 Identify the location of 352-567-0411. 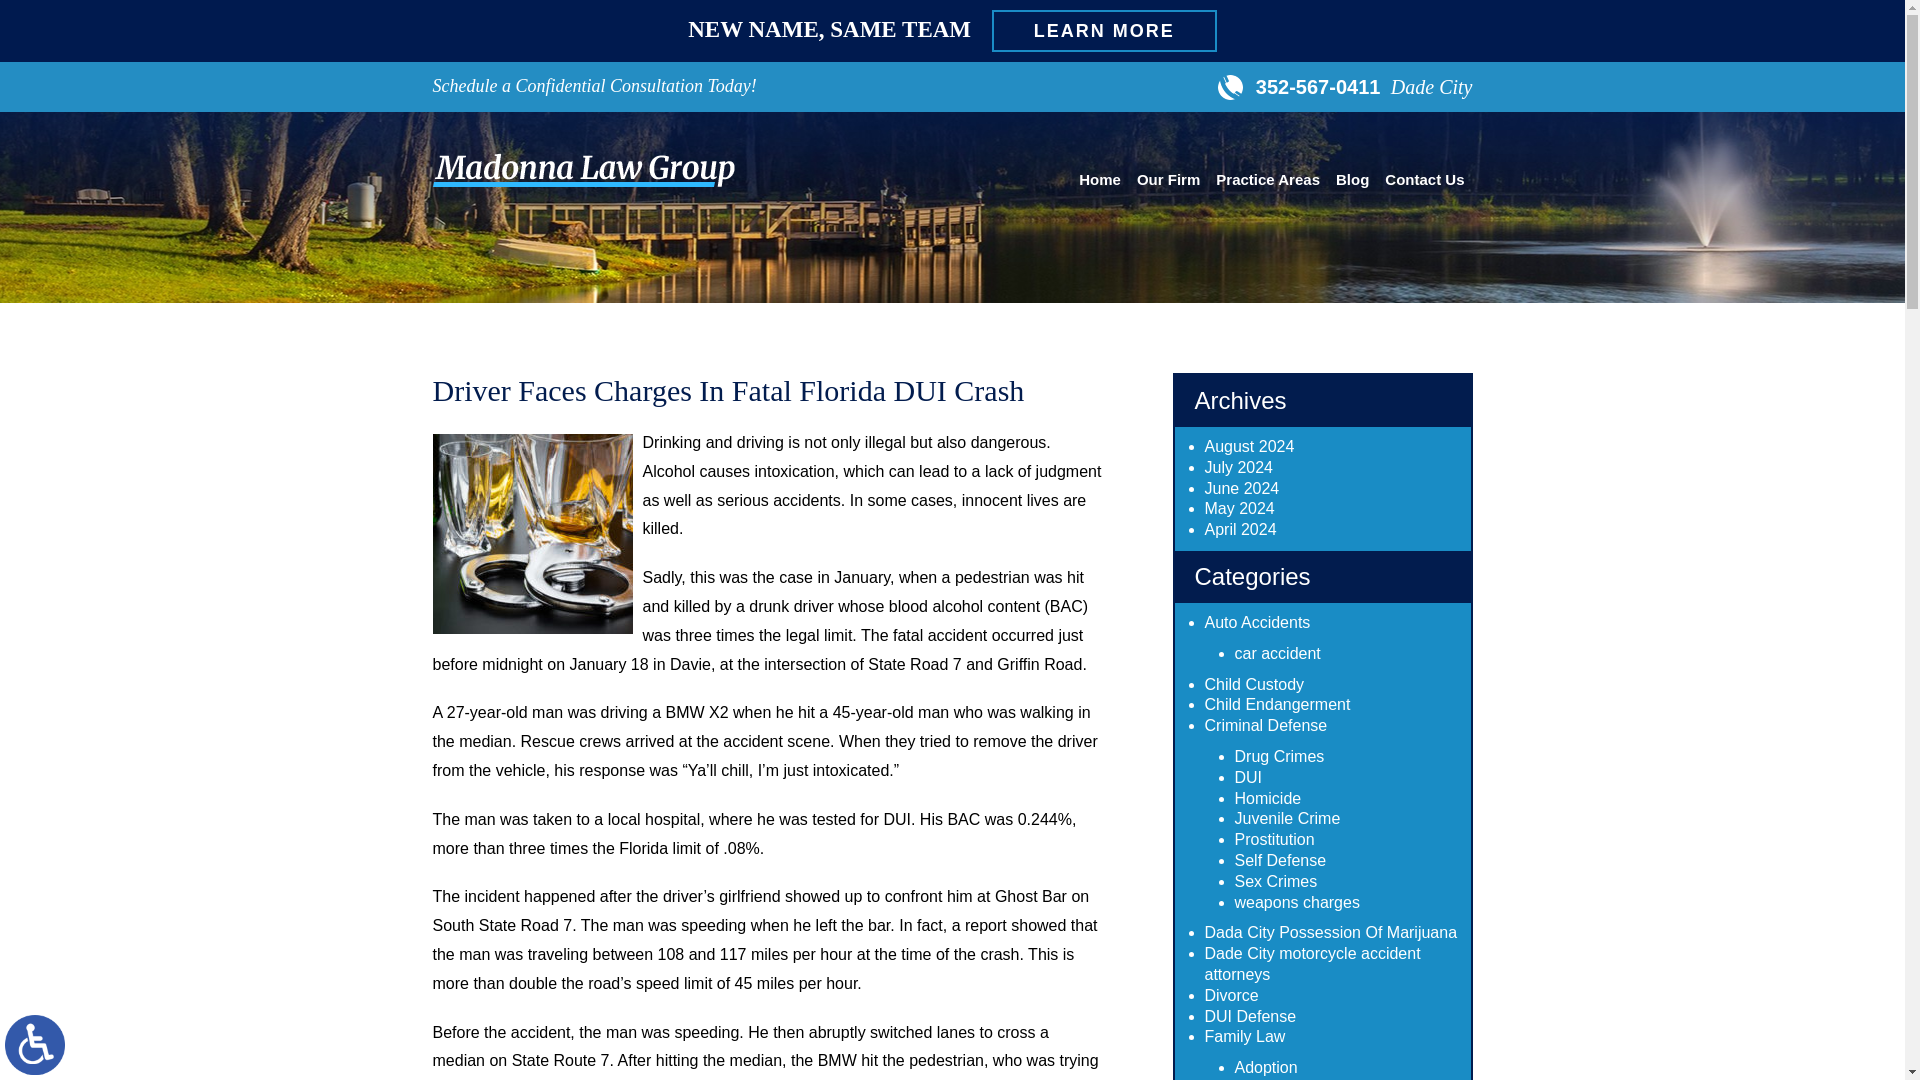
(1302, 86).